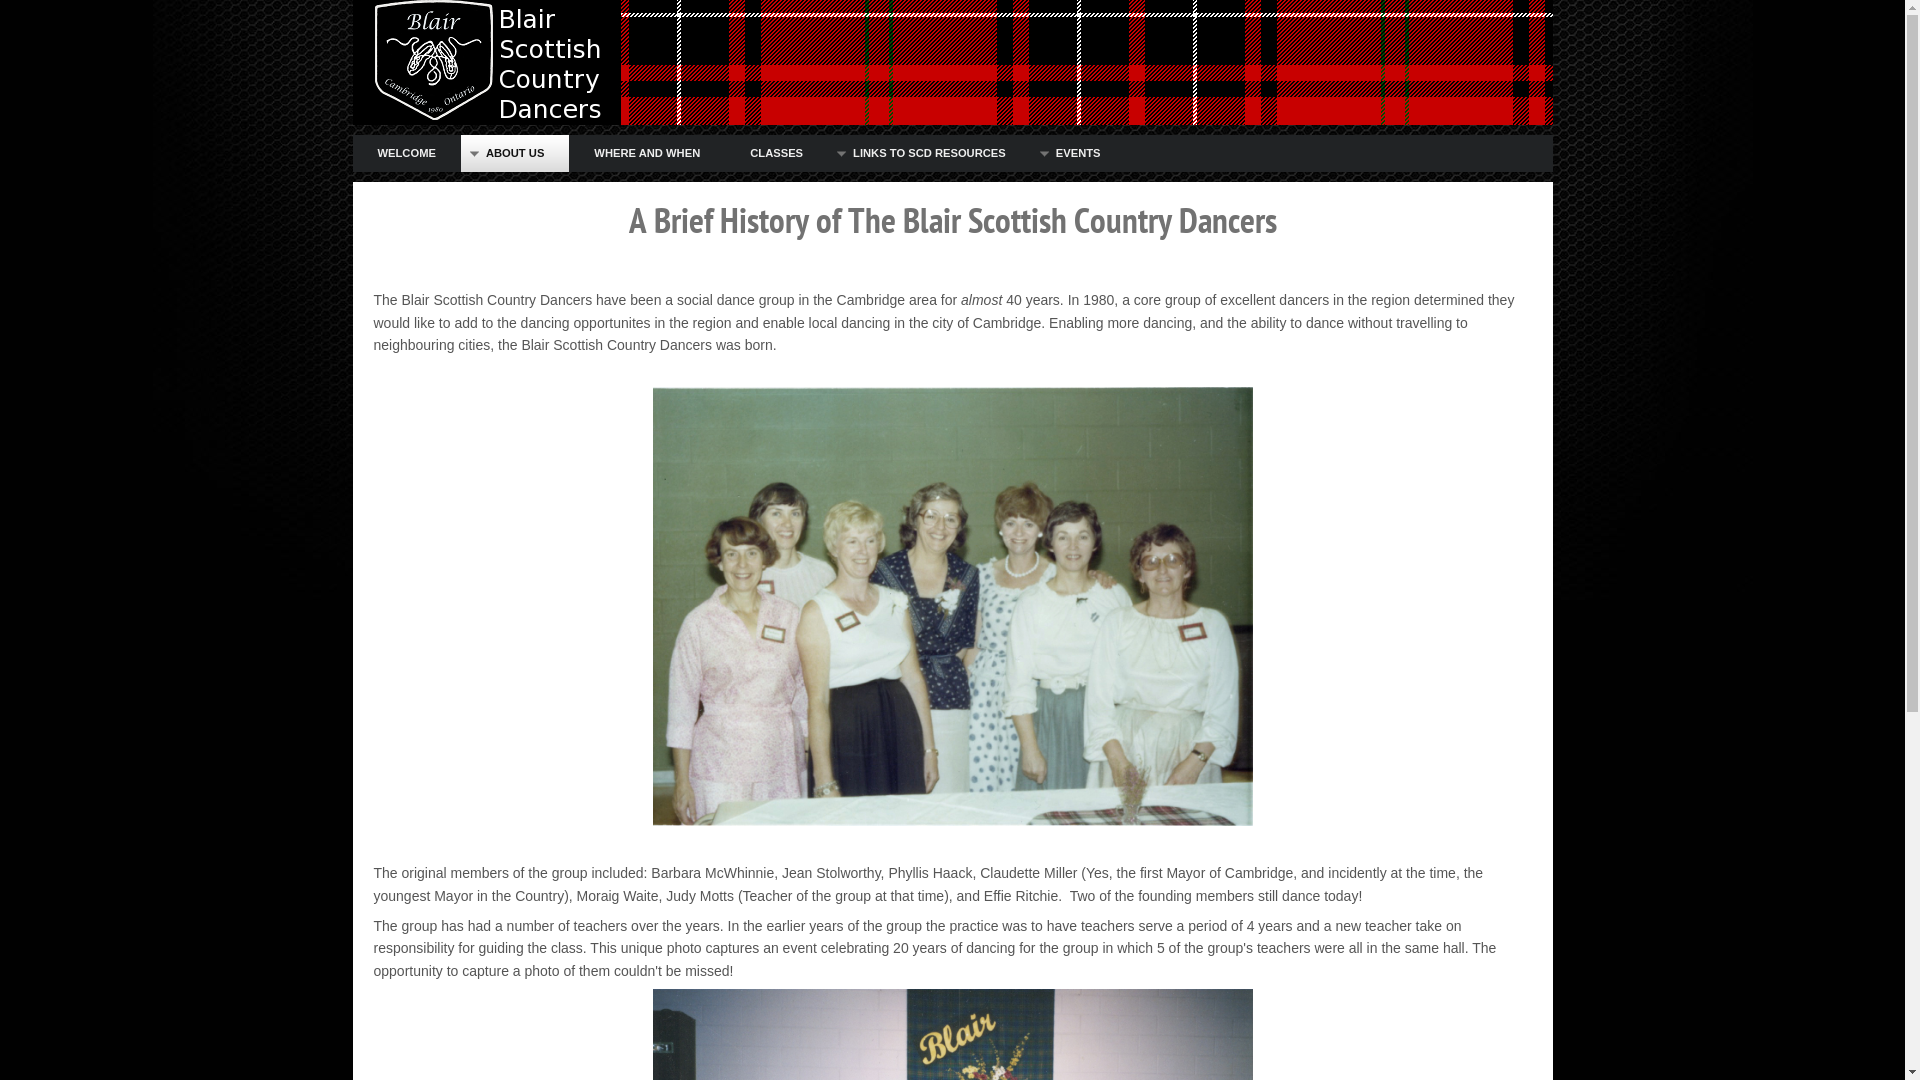  Describe the element at coordinates (1078, 154) in the screenshot. I see `EVENTS` at that location.